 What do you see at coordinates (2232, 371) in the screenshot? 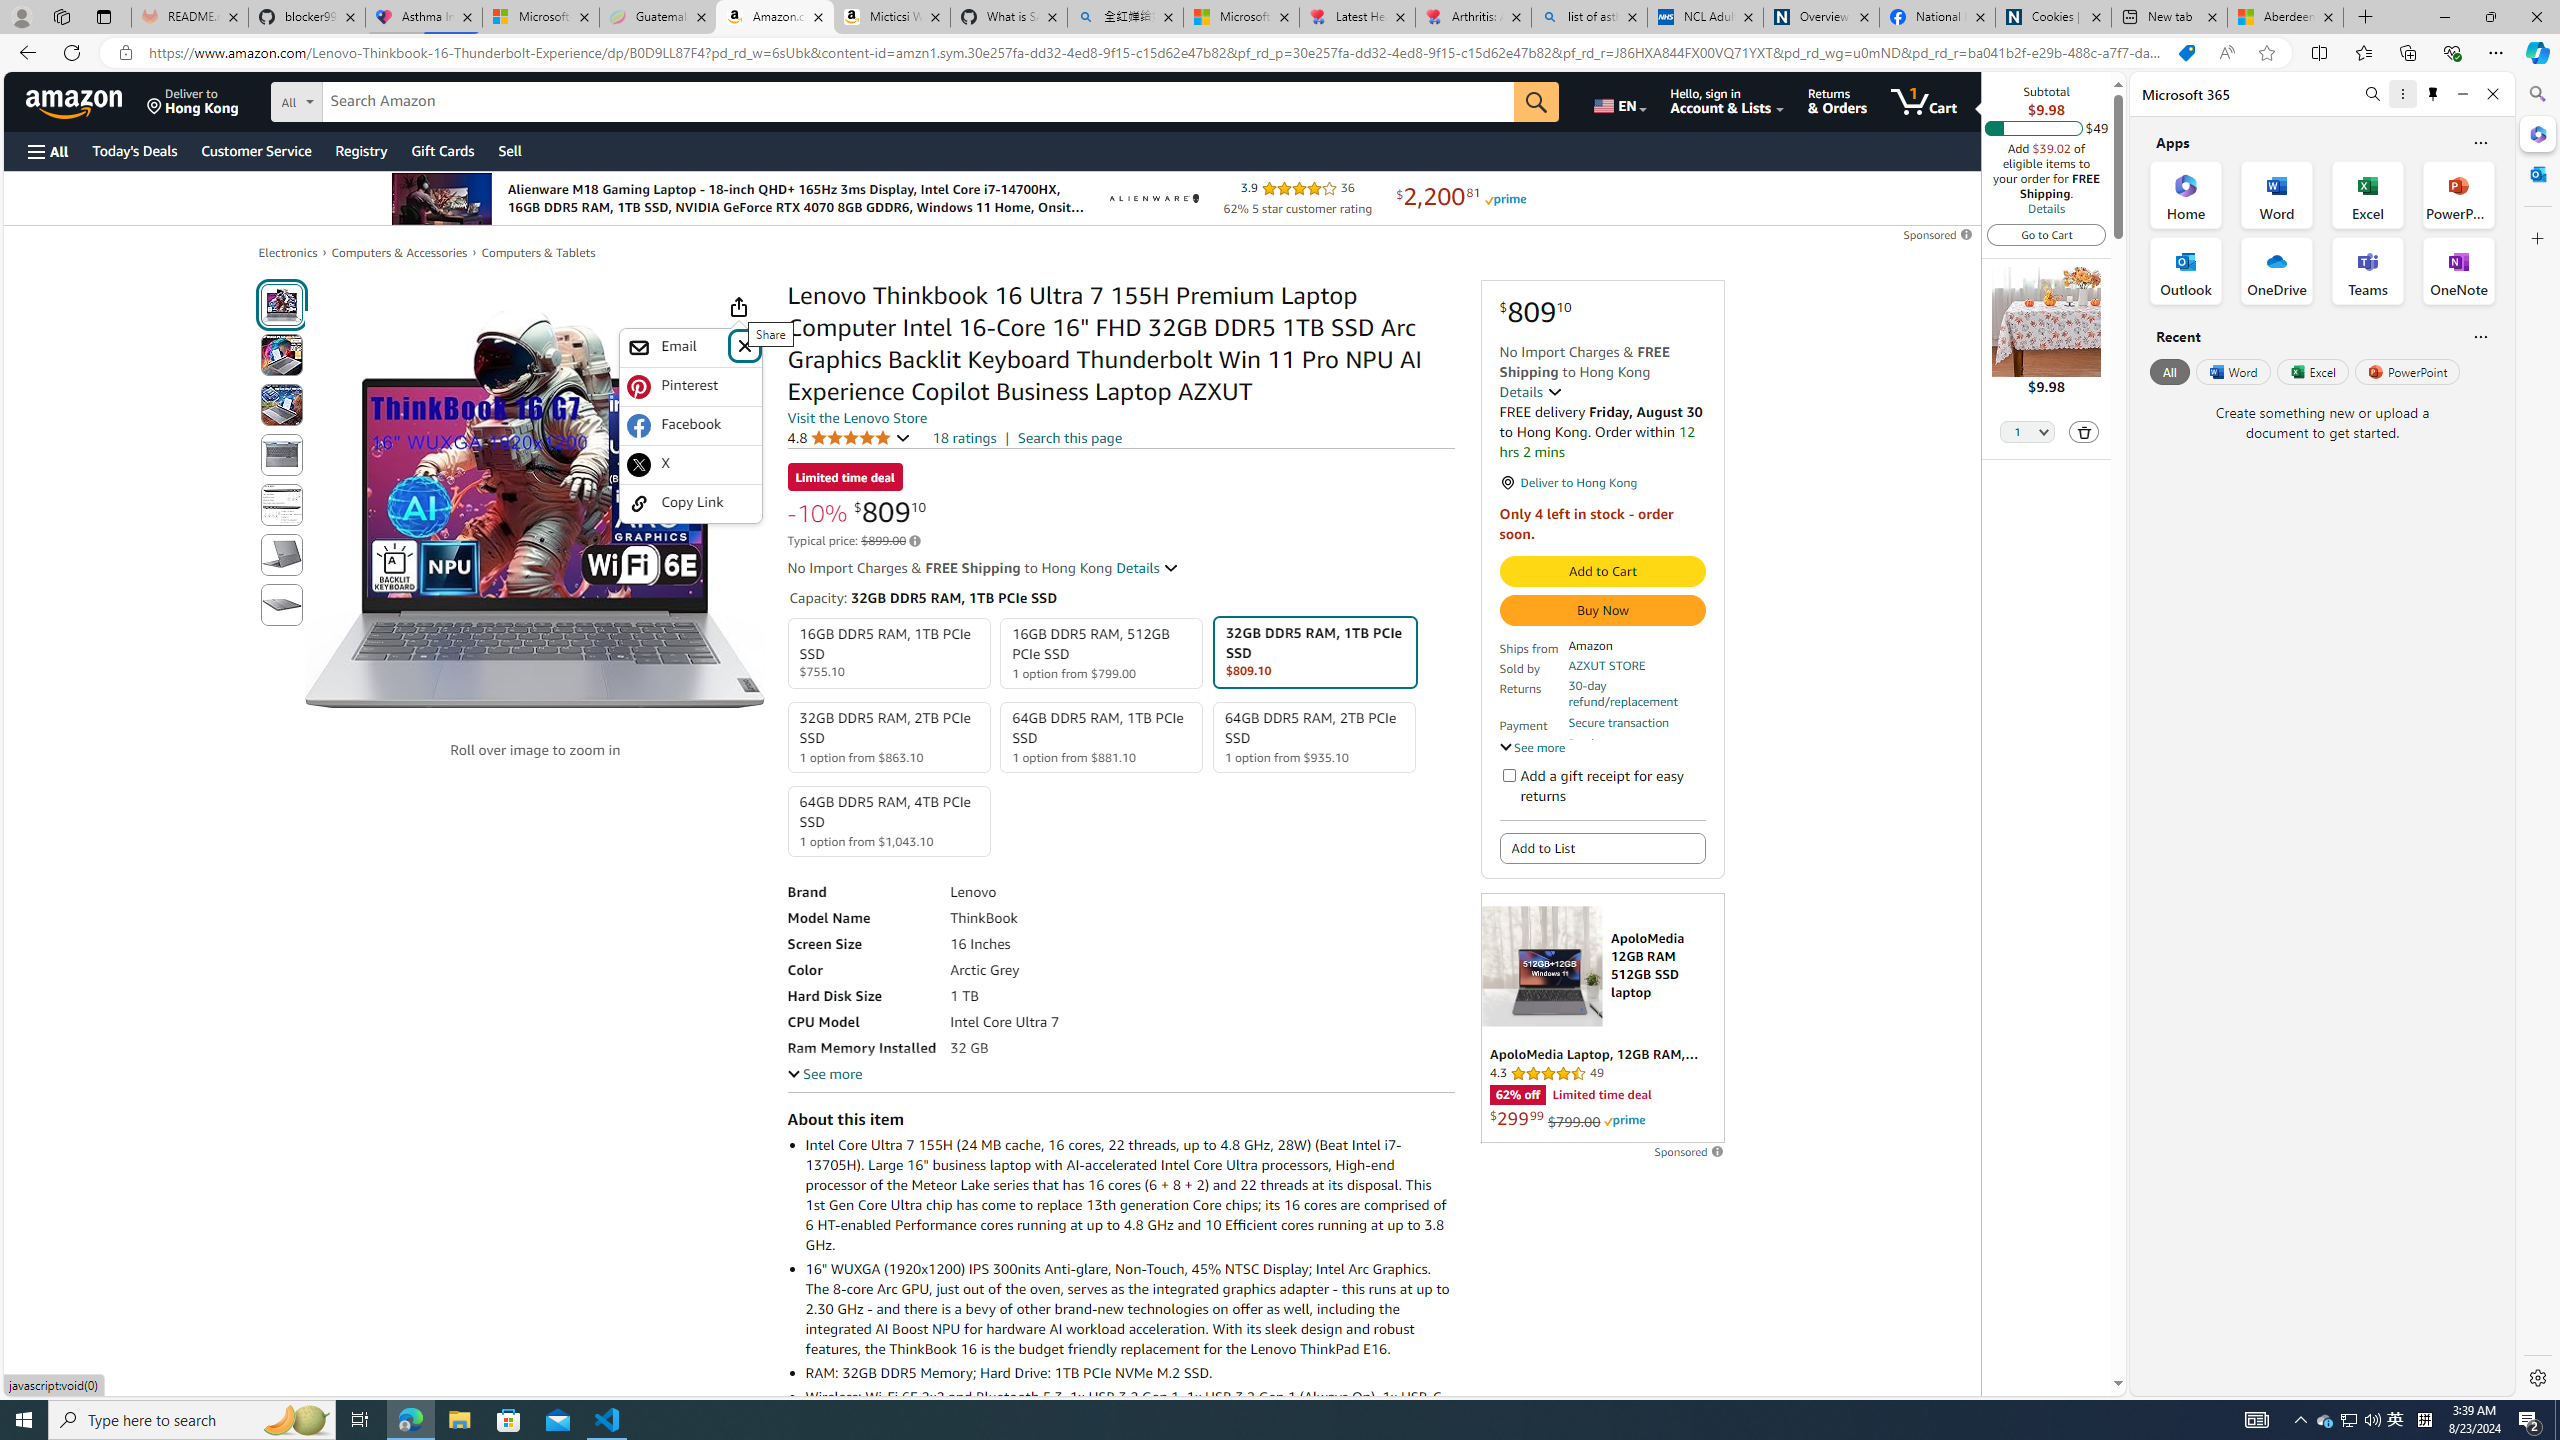
I see `Word` at bounding box center [2232, 371].